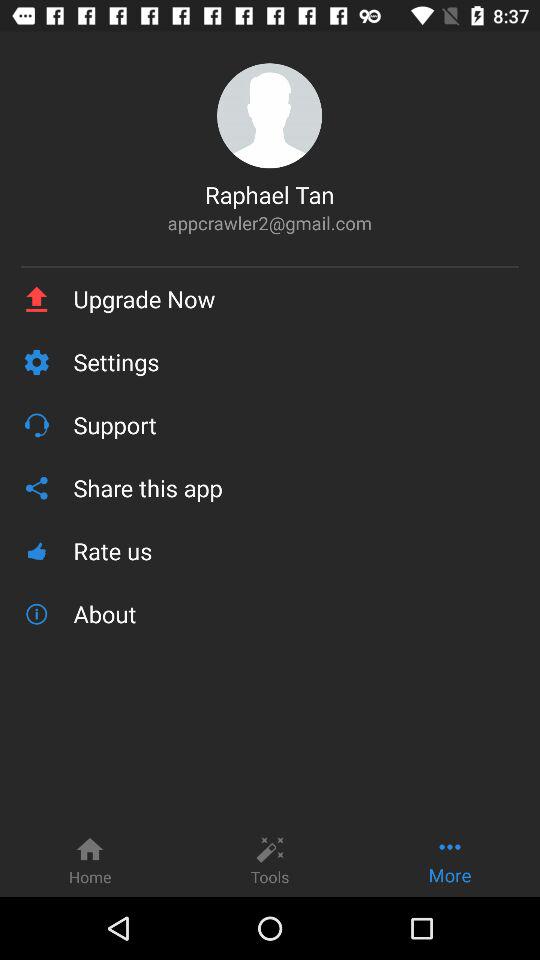 The width and height of the screenshot is (540, 960). What do you see at coordinates (296, 299) in the screenshot?
I see `scroll to upgrade now` at bounding box center [296, 299].